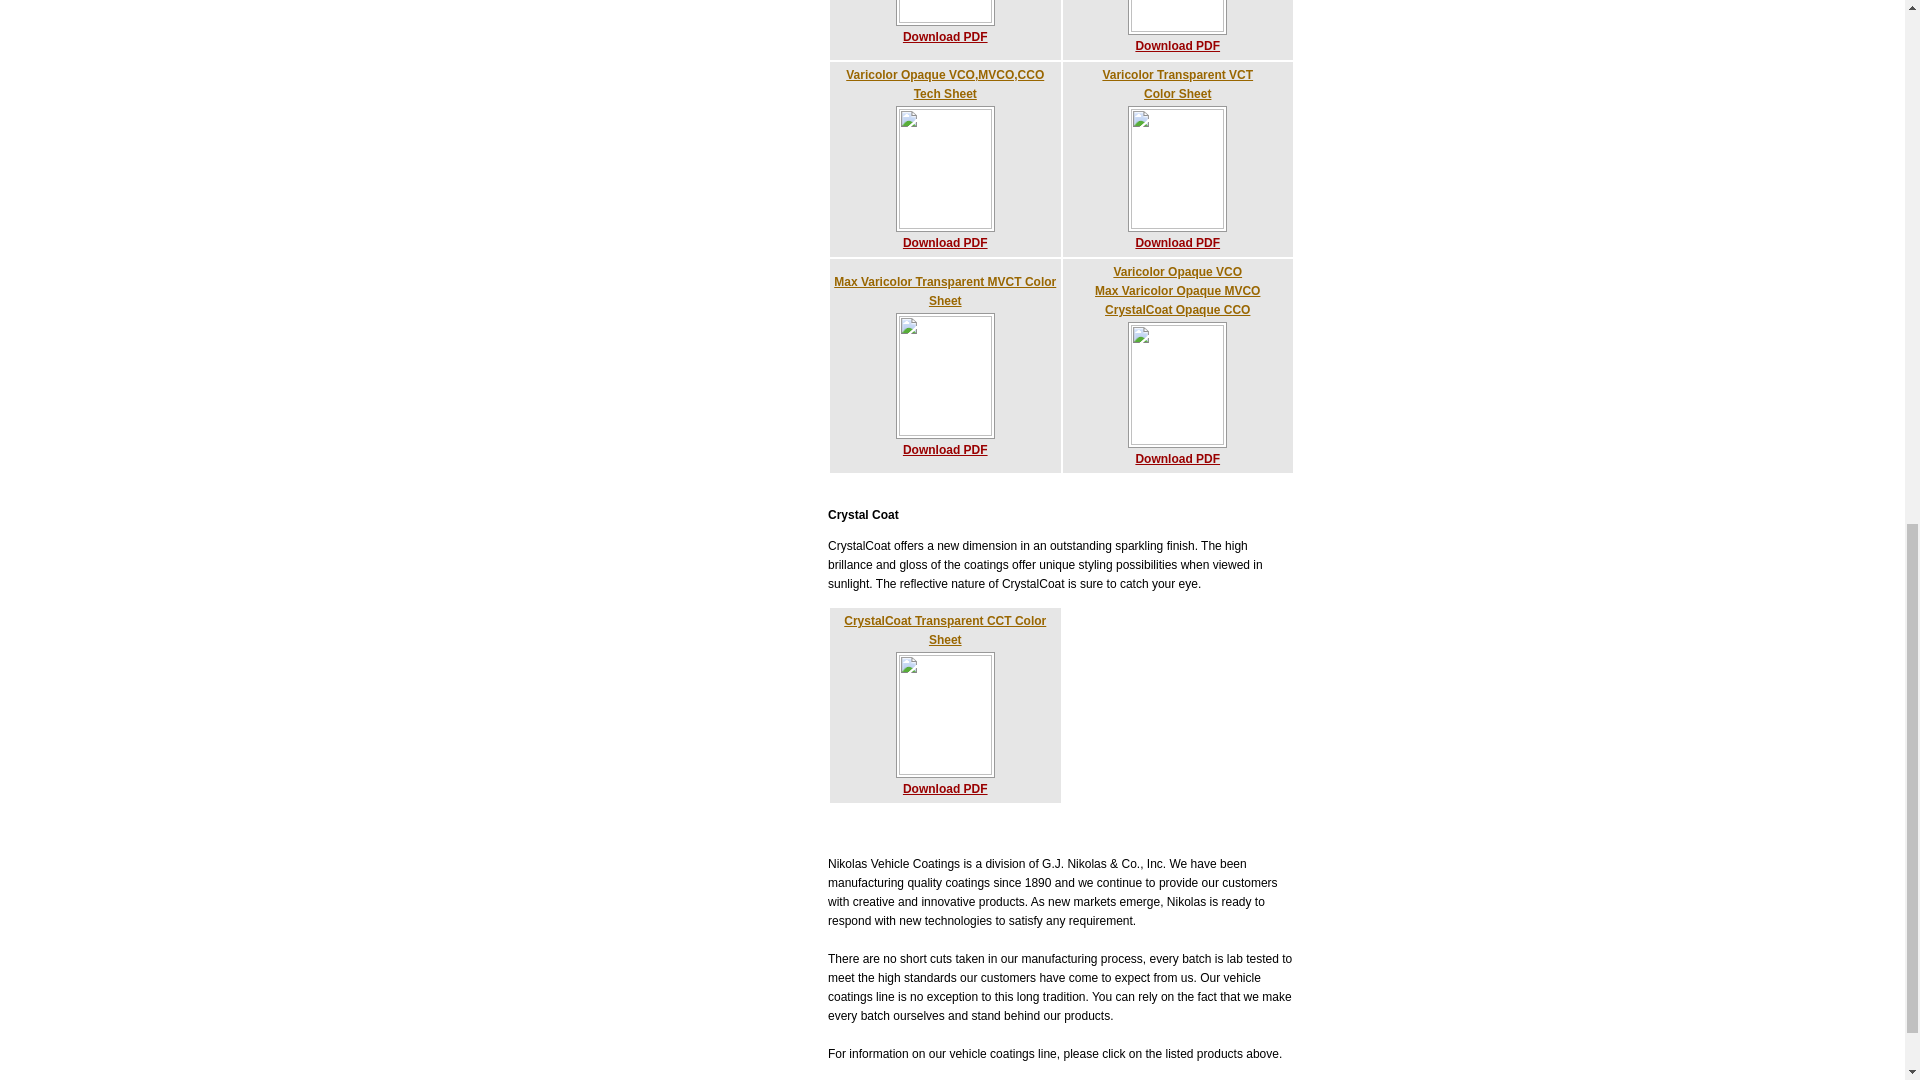 Image resolution: width=1920 pixels, height=1080 pixels. Describe the element at coordinates (1178, 84) in the screenshot. I see `Download PDF` at that location.